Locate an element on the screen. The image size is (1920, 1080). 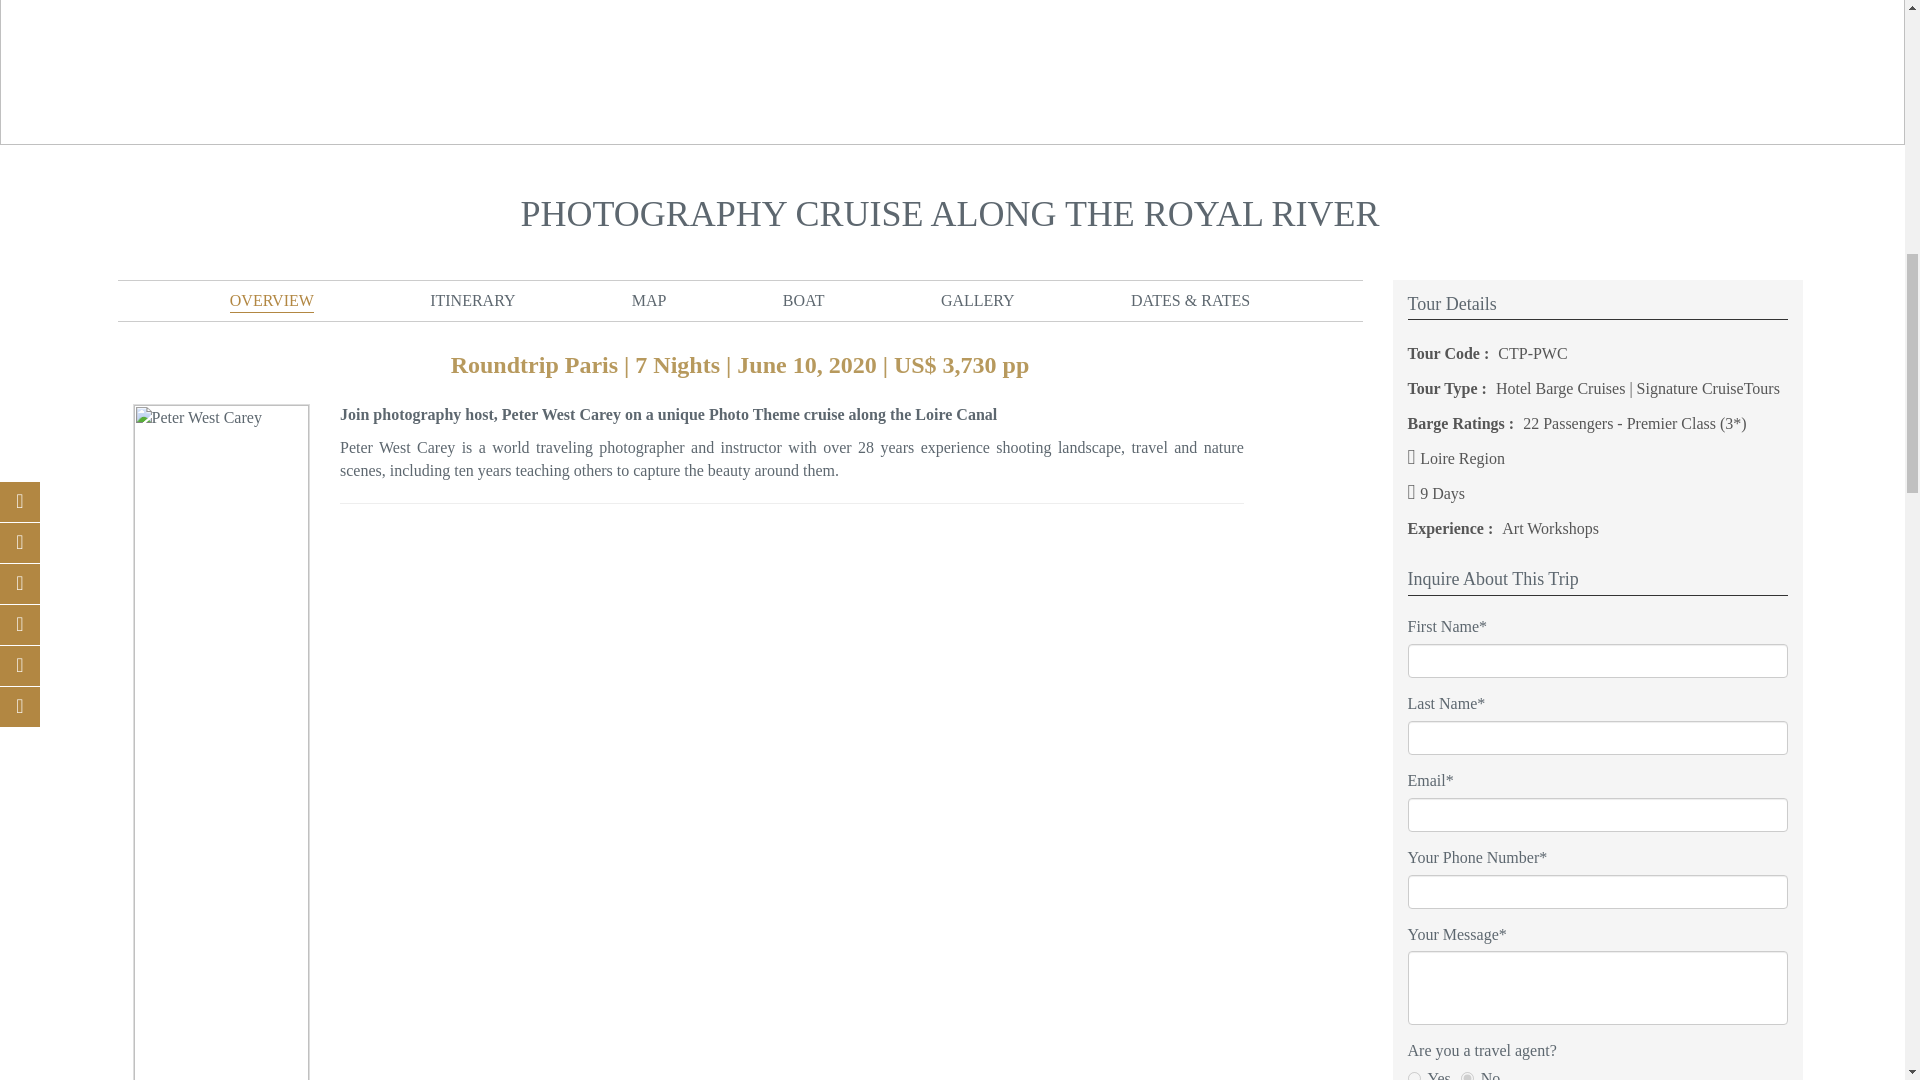
ITINERARY is located at coordinates (472, 300).